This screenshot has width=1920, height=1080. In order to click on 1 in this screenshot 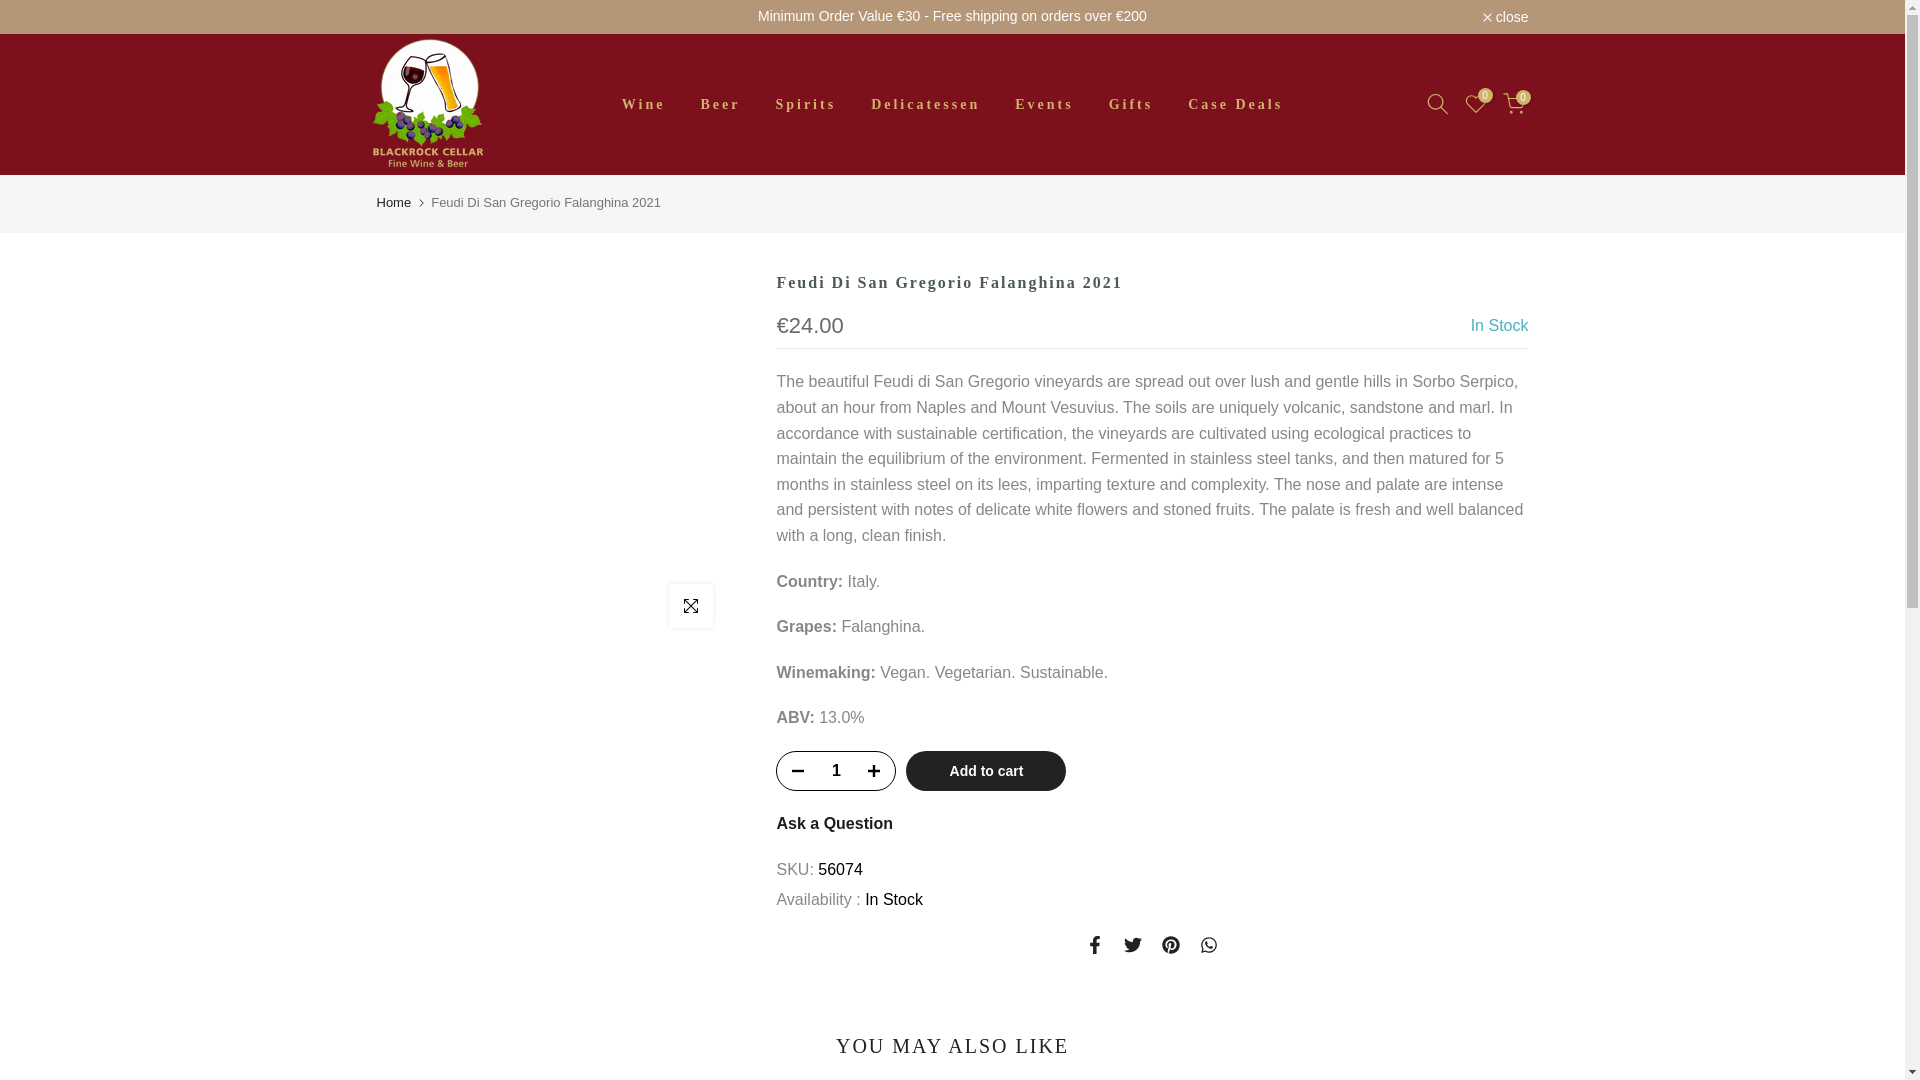, I will do `click(836, 770)`.